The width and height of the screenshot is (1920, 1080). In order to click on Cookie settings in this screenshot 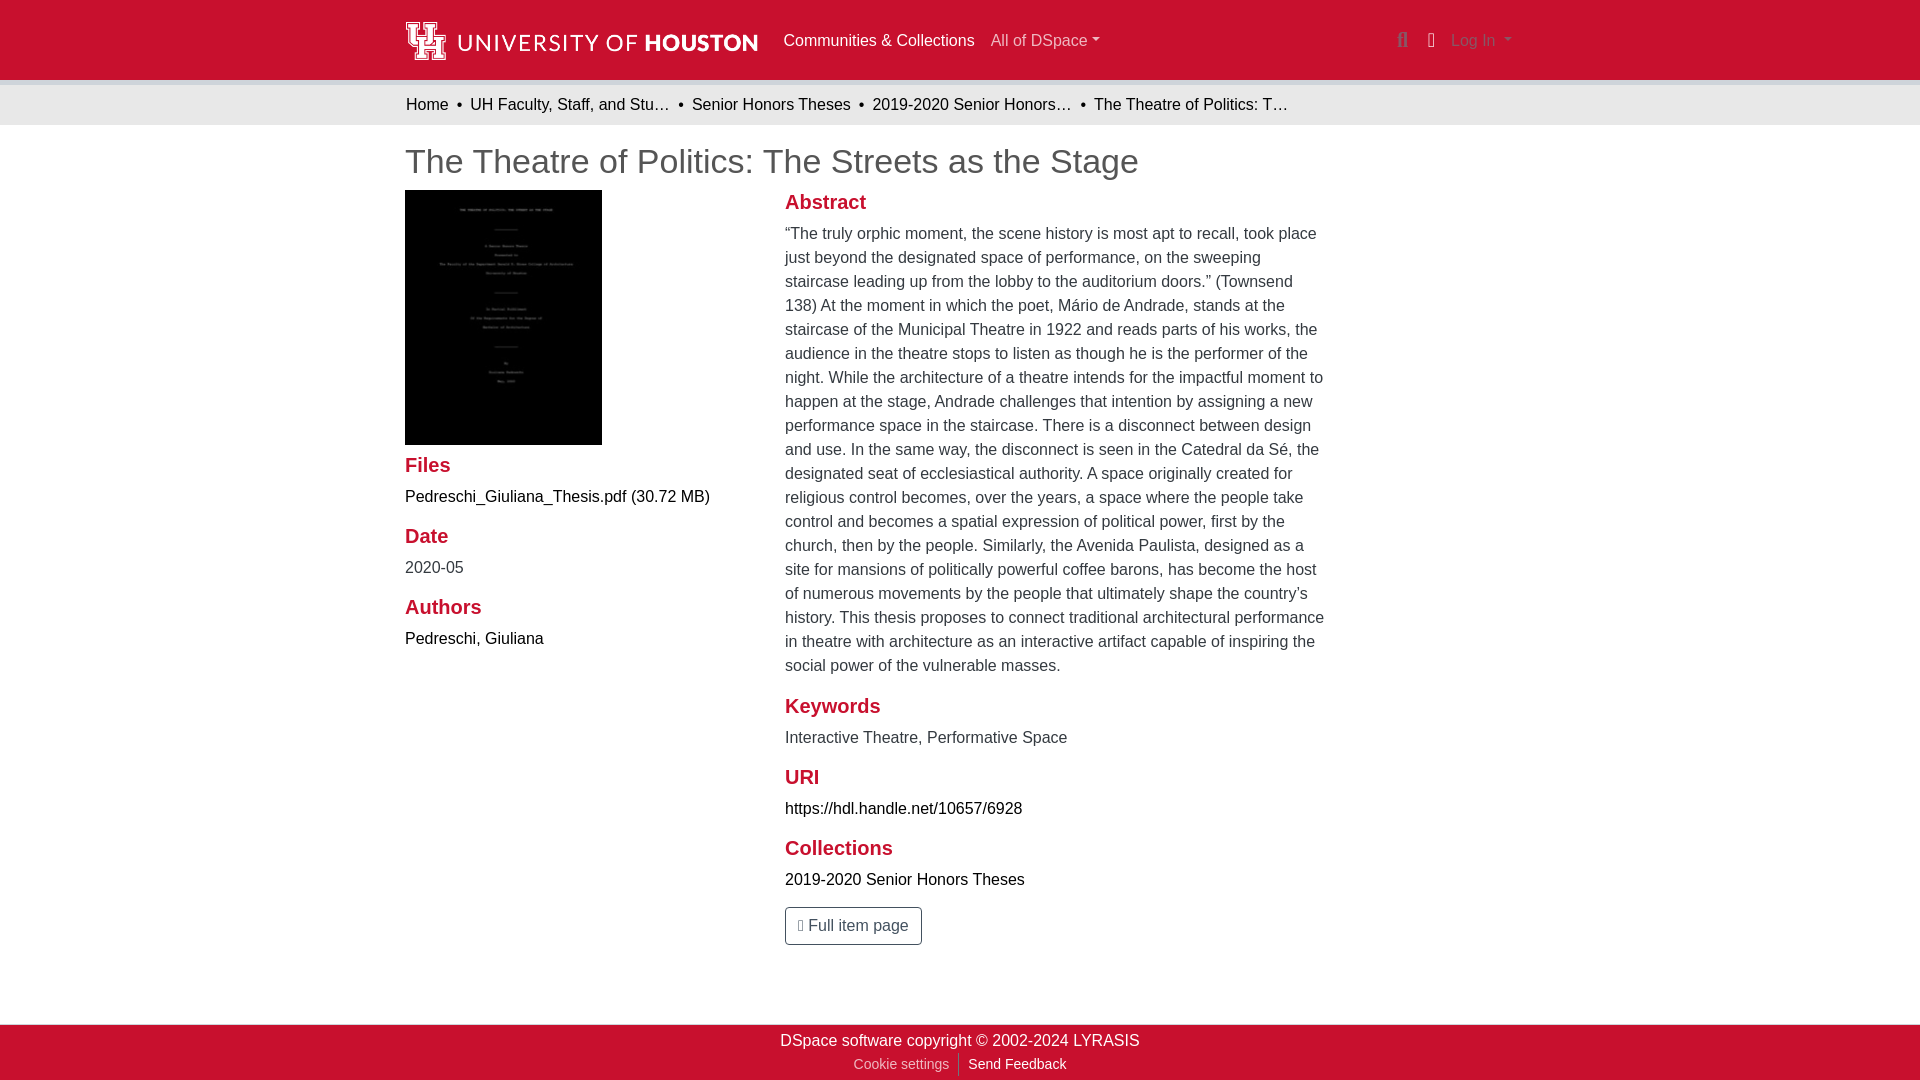, I will do `click(901, 1064)`.